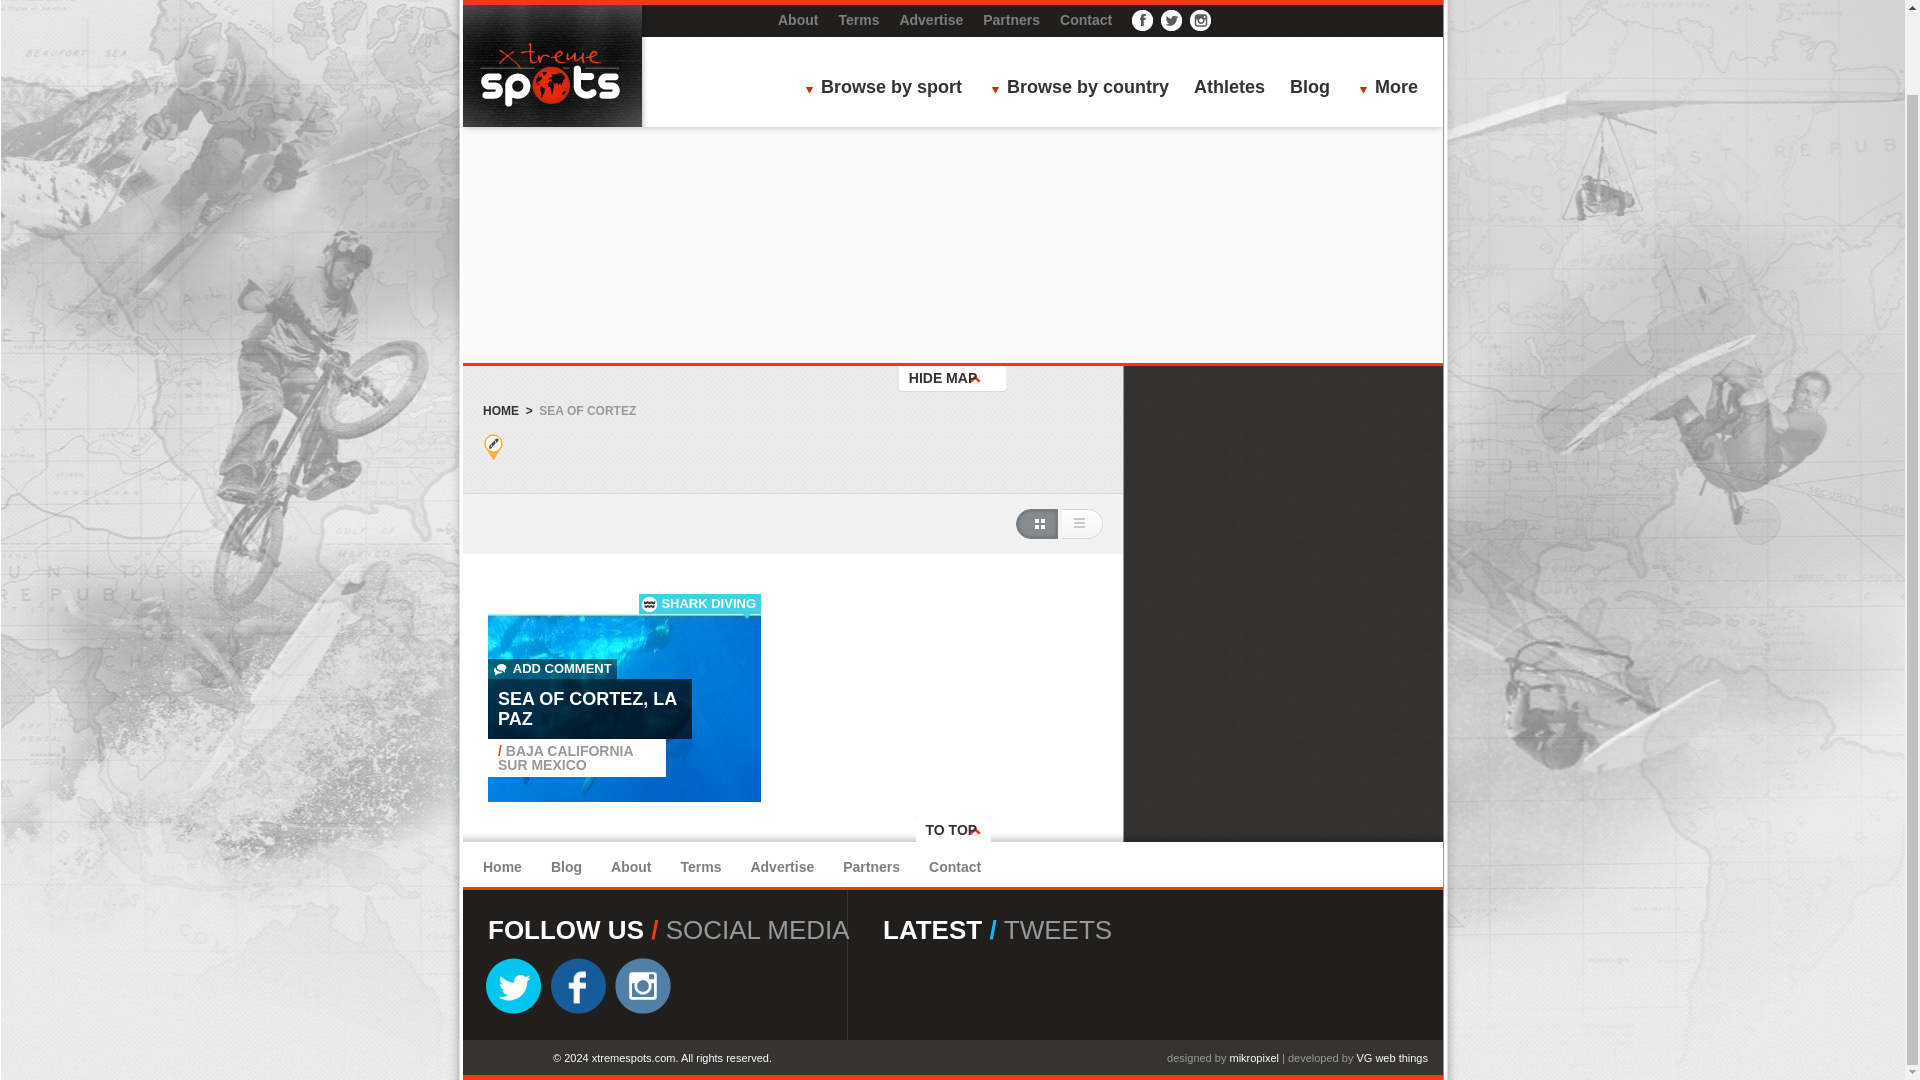 Image resolution: width=1920 pixels, height=1080 pixels. I want to click on SHARK DIVING, so click(708, 604).